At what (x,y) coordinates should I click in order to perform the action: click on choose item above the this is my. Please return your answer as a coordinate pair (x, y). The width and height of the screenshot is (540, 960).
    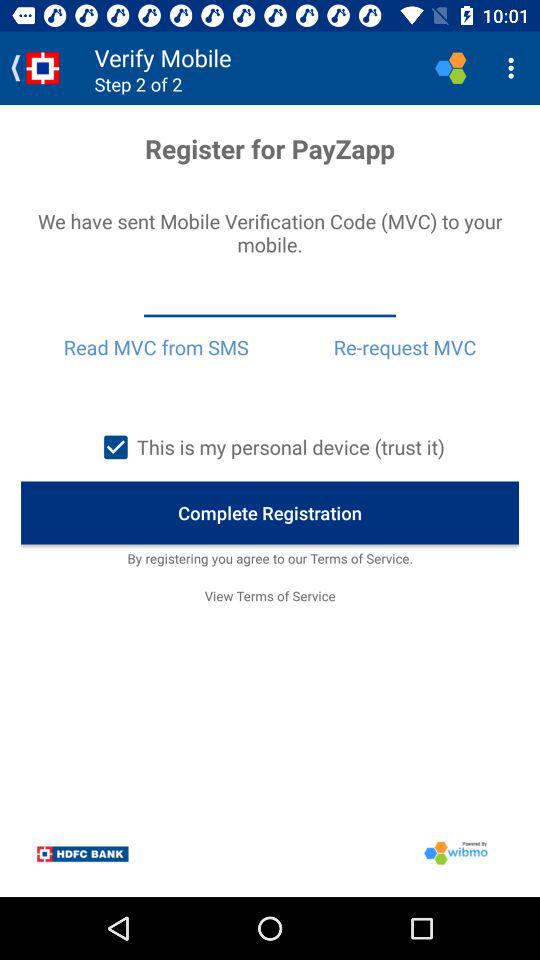
    Looking at the image, I should click on (404, 347).